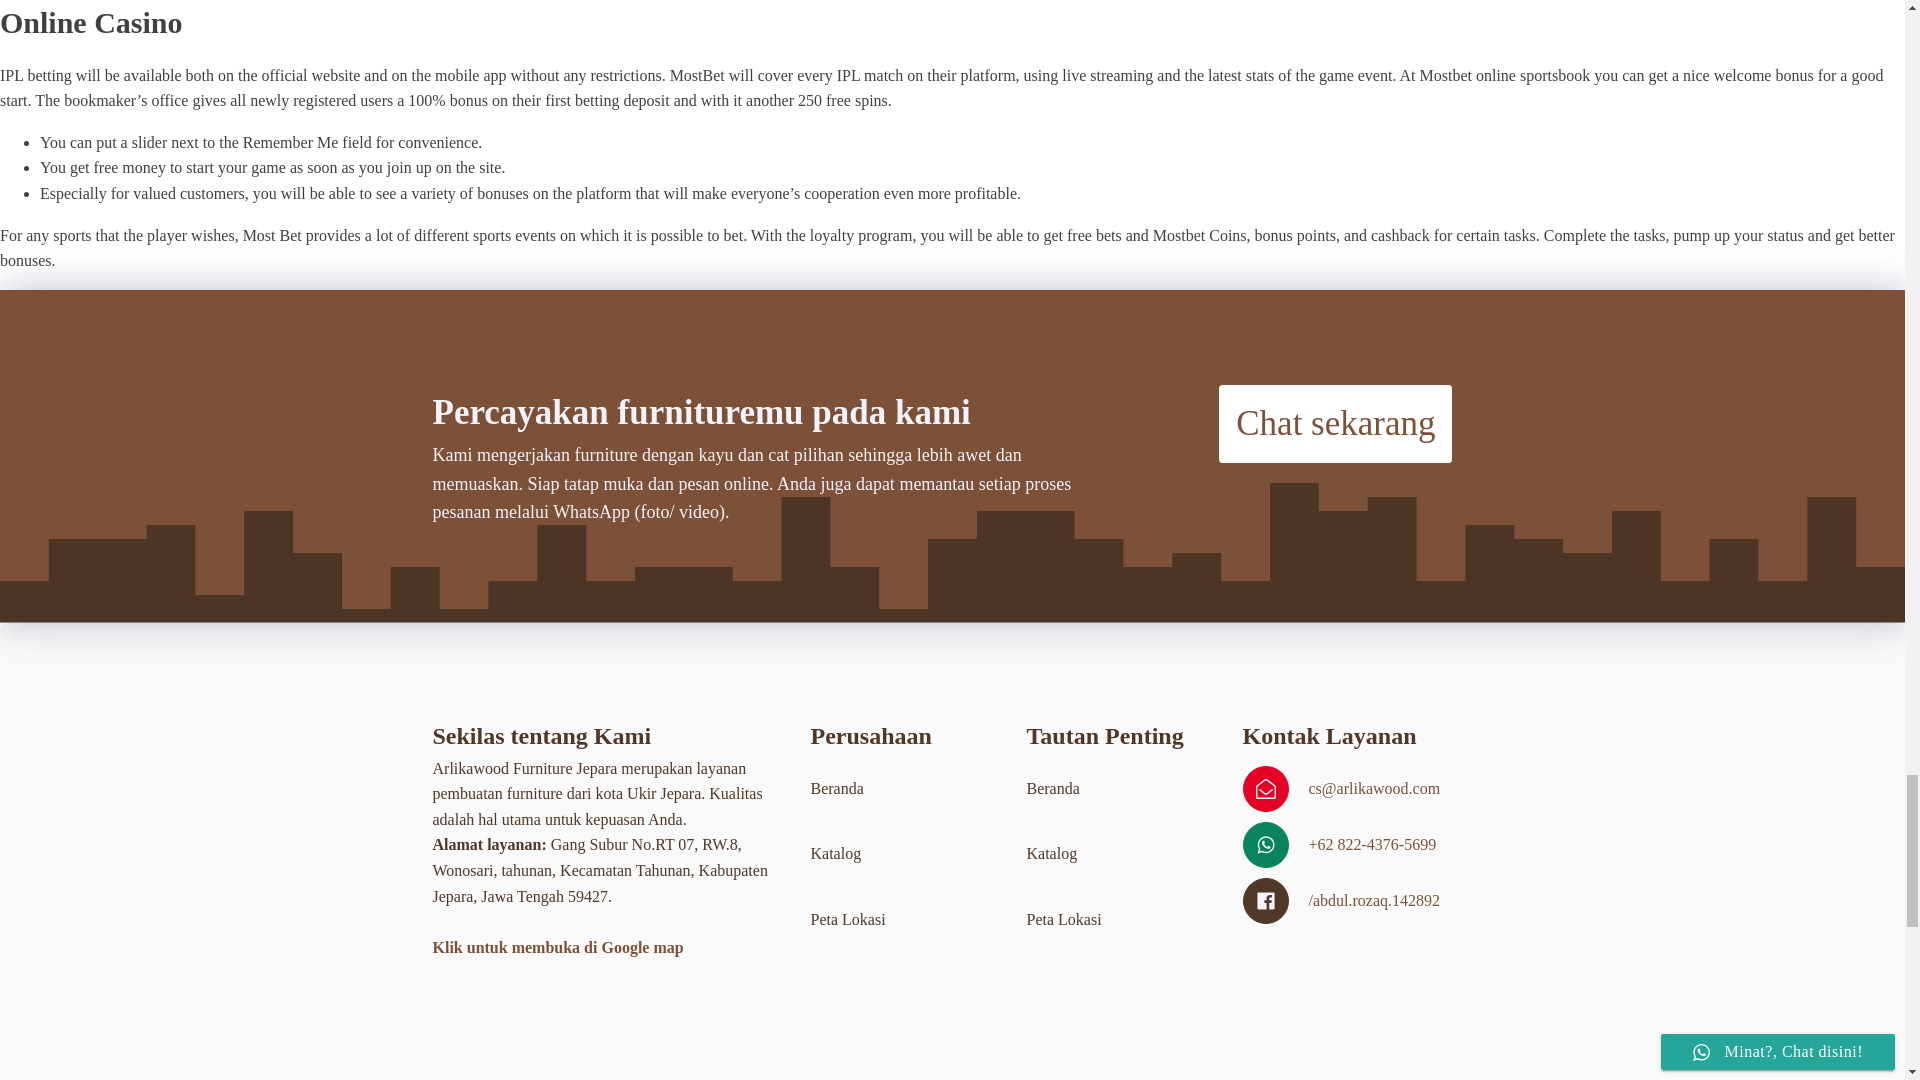  Describe the element at coordinates (1335, 424) in the screenshot. I see `Chat sekarang` at that location.